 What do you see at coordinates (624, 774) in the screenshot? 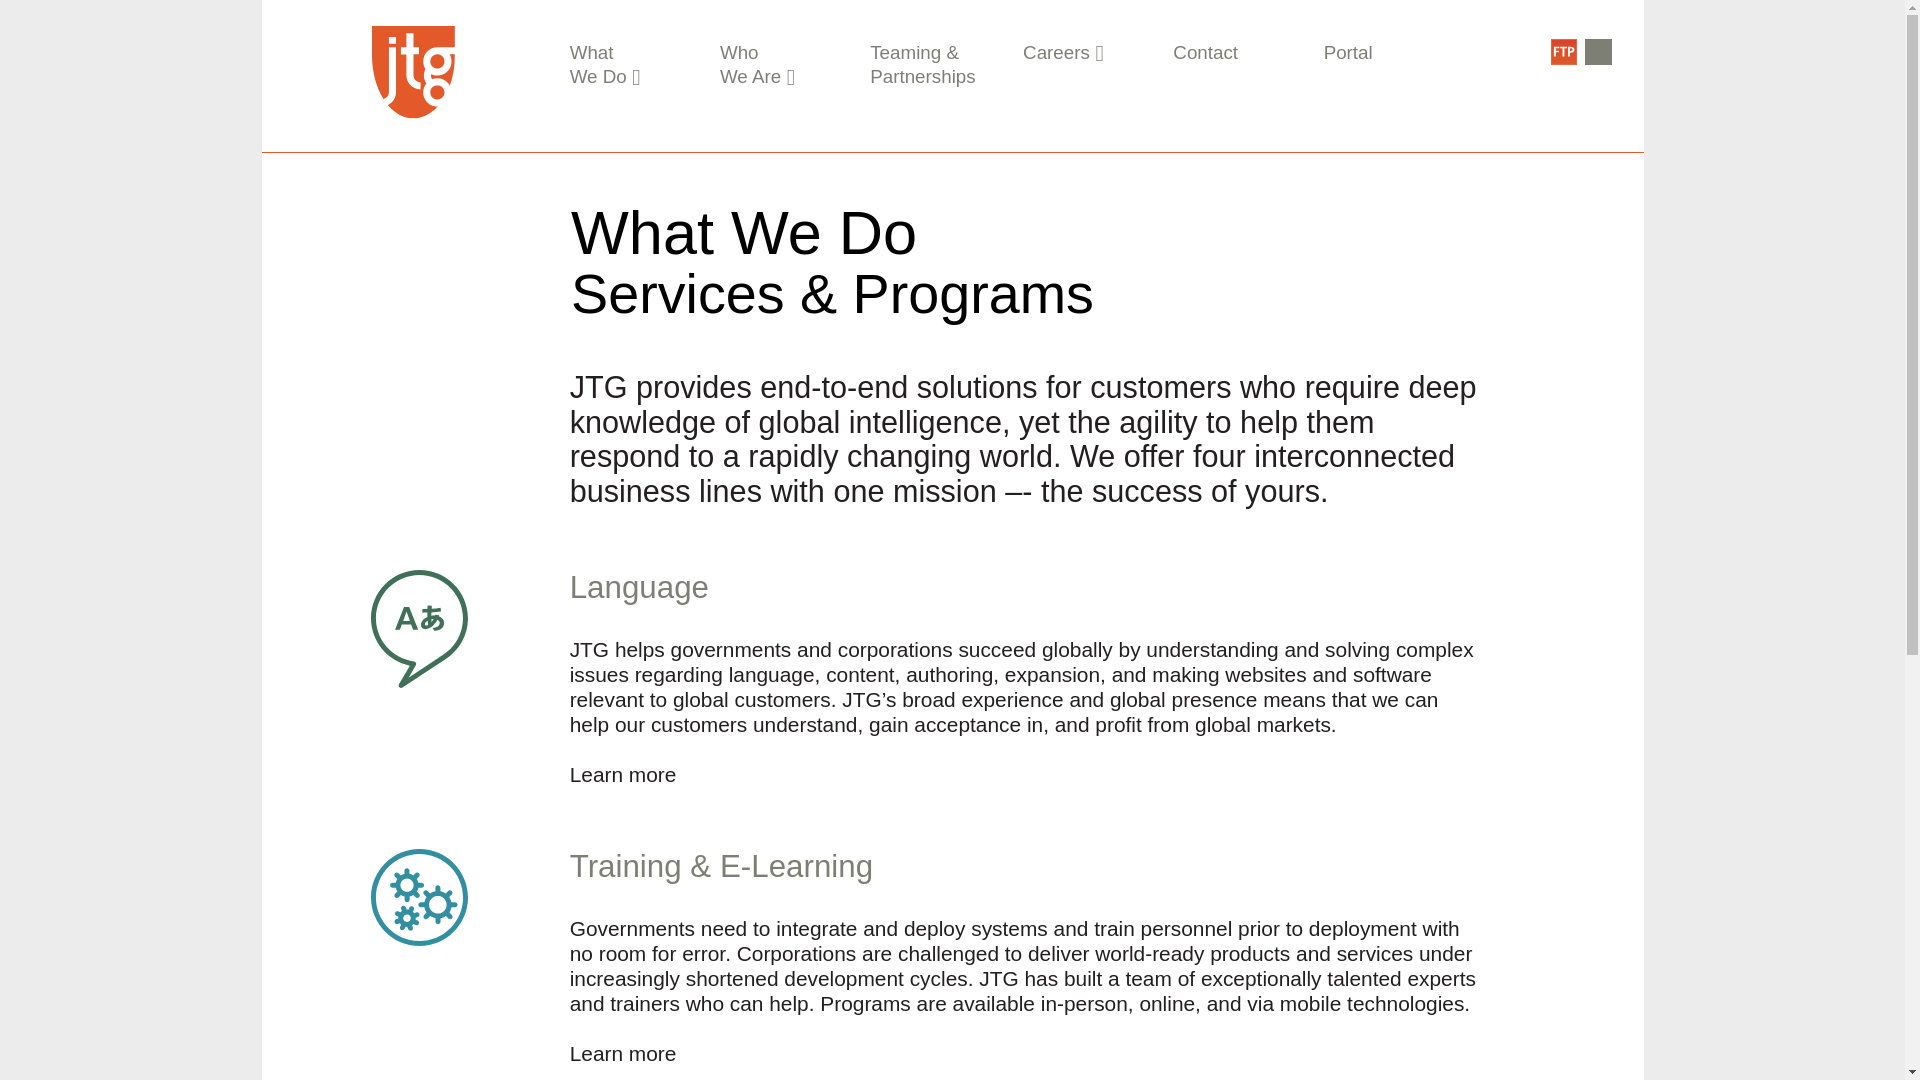
I see `Learn more` at bounding box center [624, 774].